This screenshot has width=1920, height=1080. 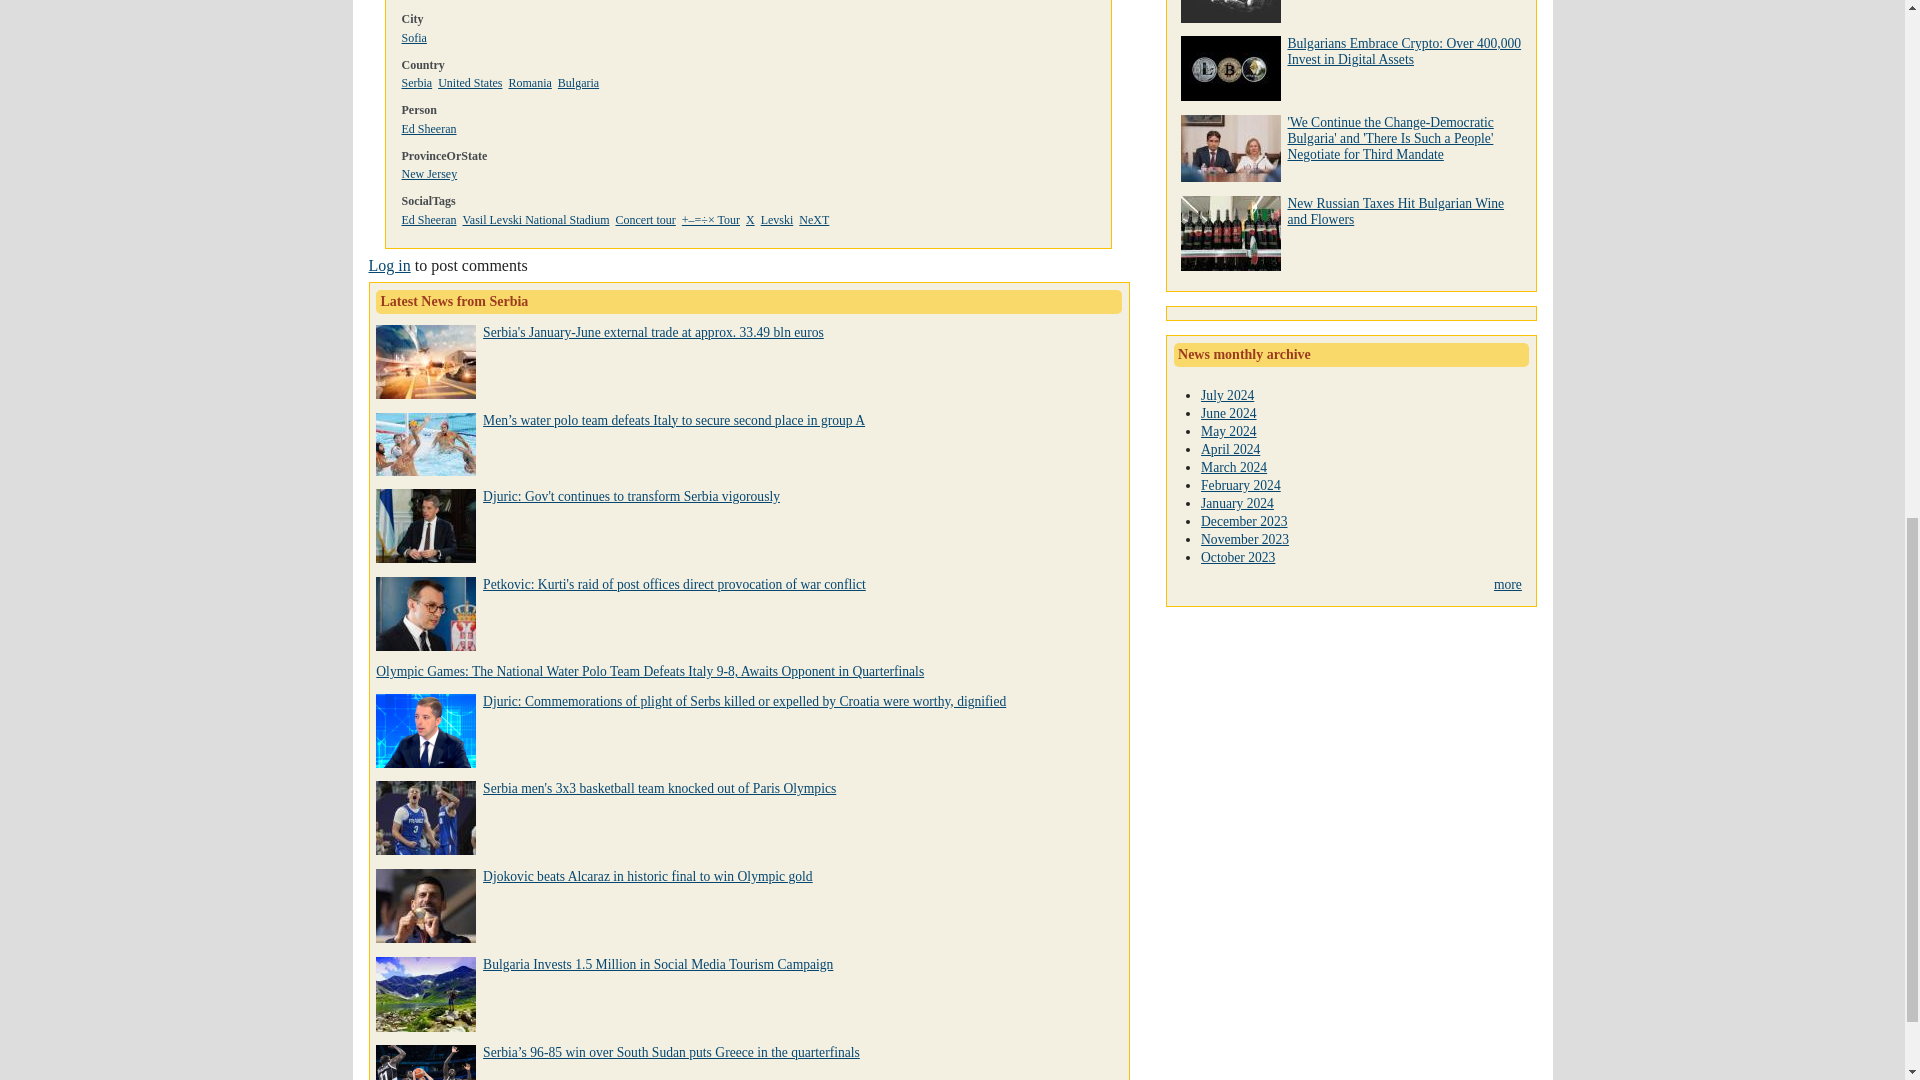 What do you see at coordinates (428, 219) in the screenshot?
I see `Ed Sheeran` at bounding box center [428, 219].